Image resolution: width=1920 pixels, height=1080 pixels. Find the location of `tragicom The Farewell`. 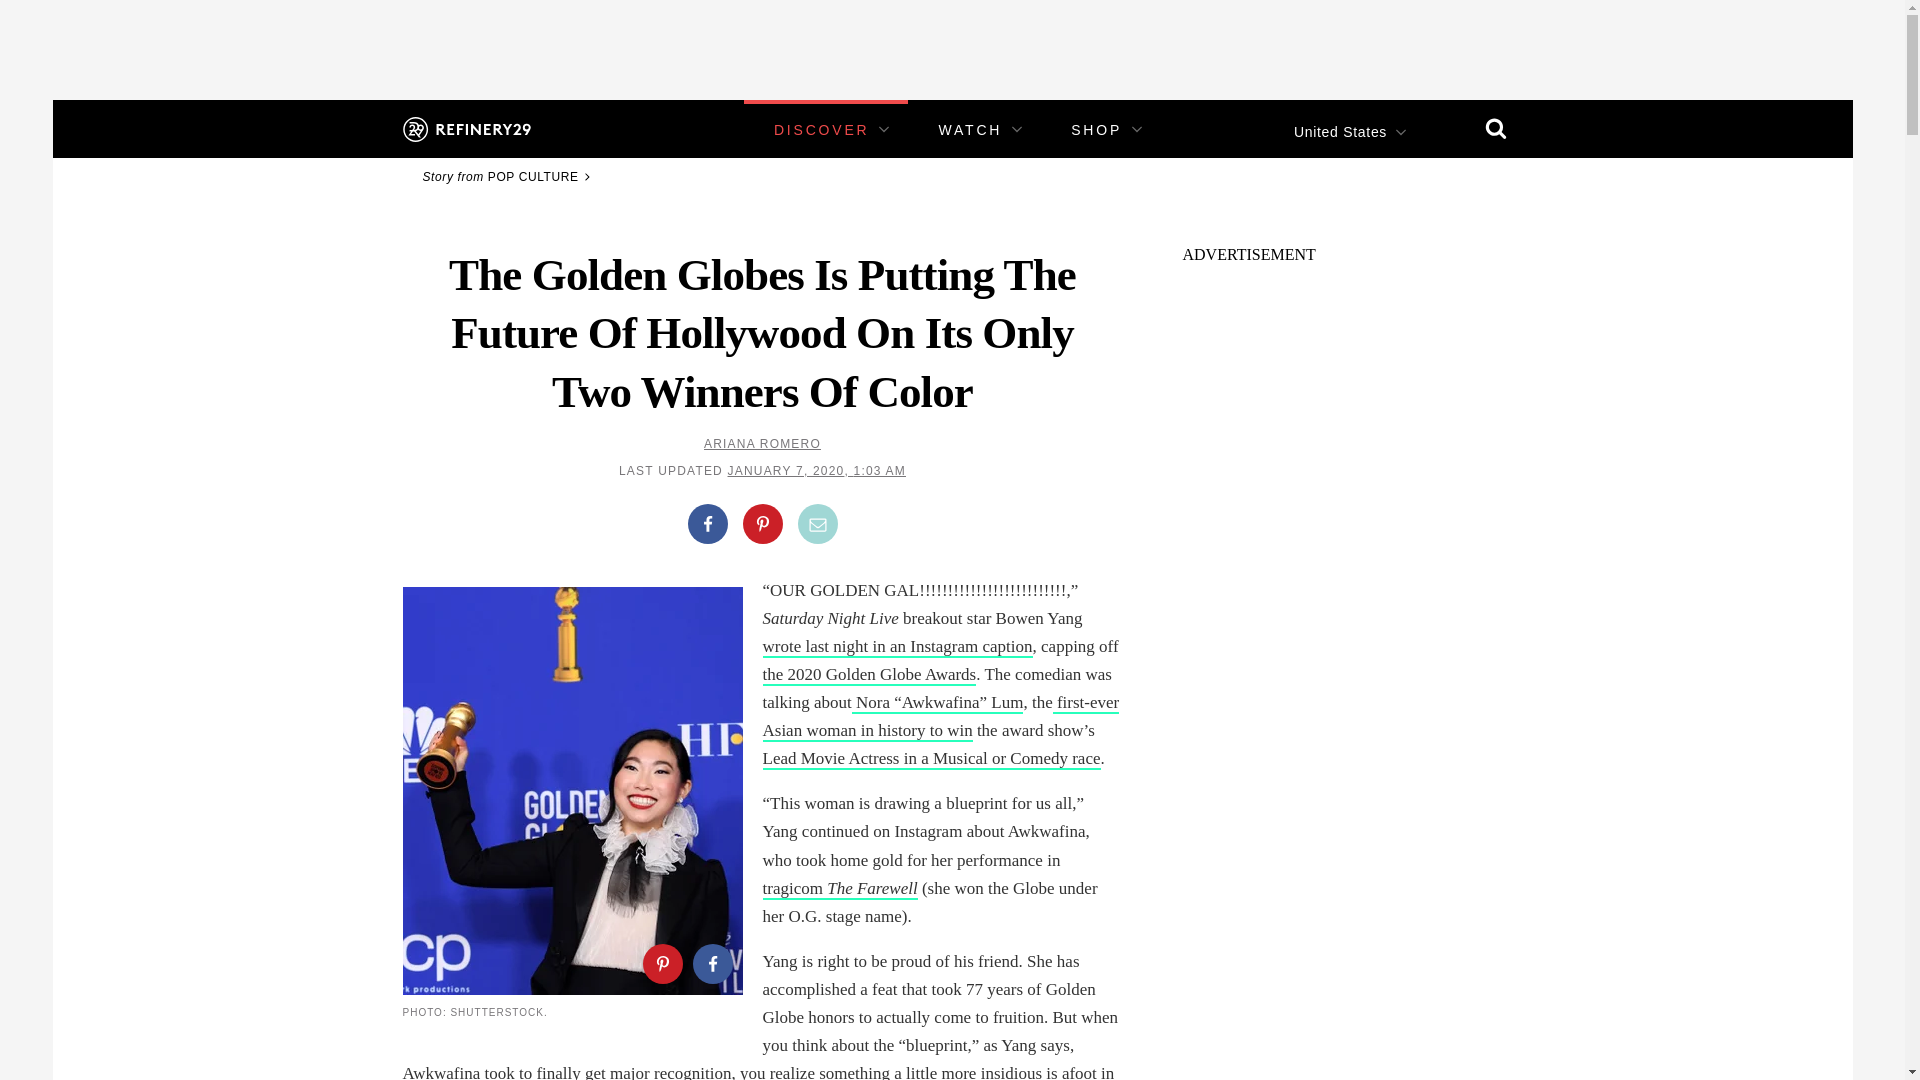

tragicom The Farewell is located at coordinates (910, 903).